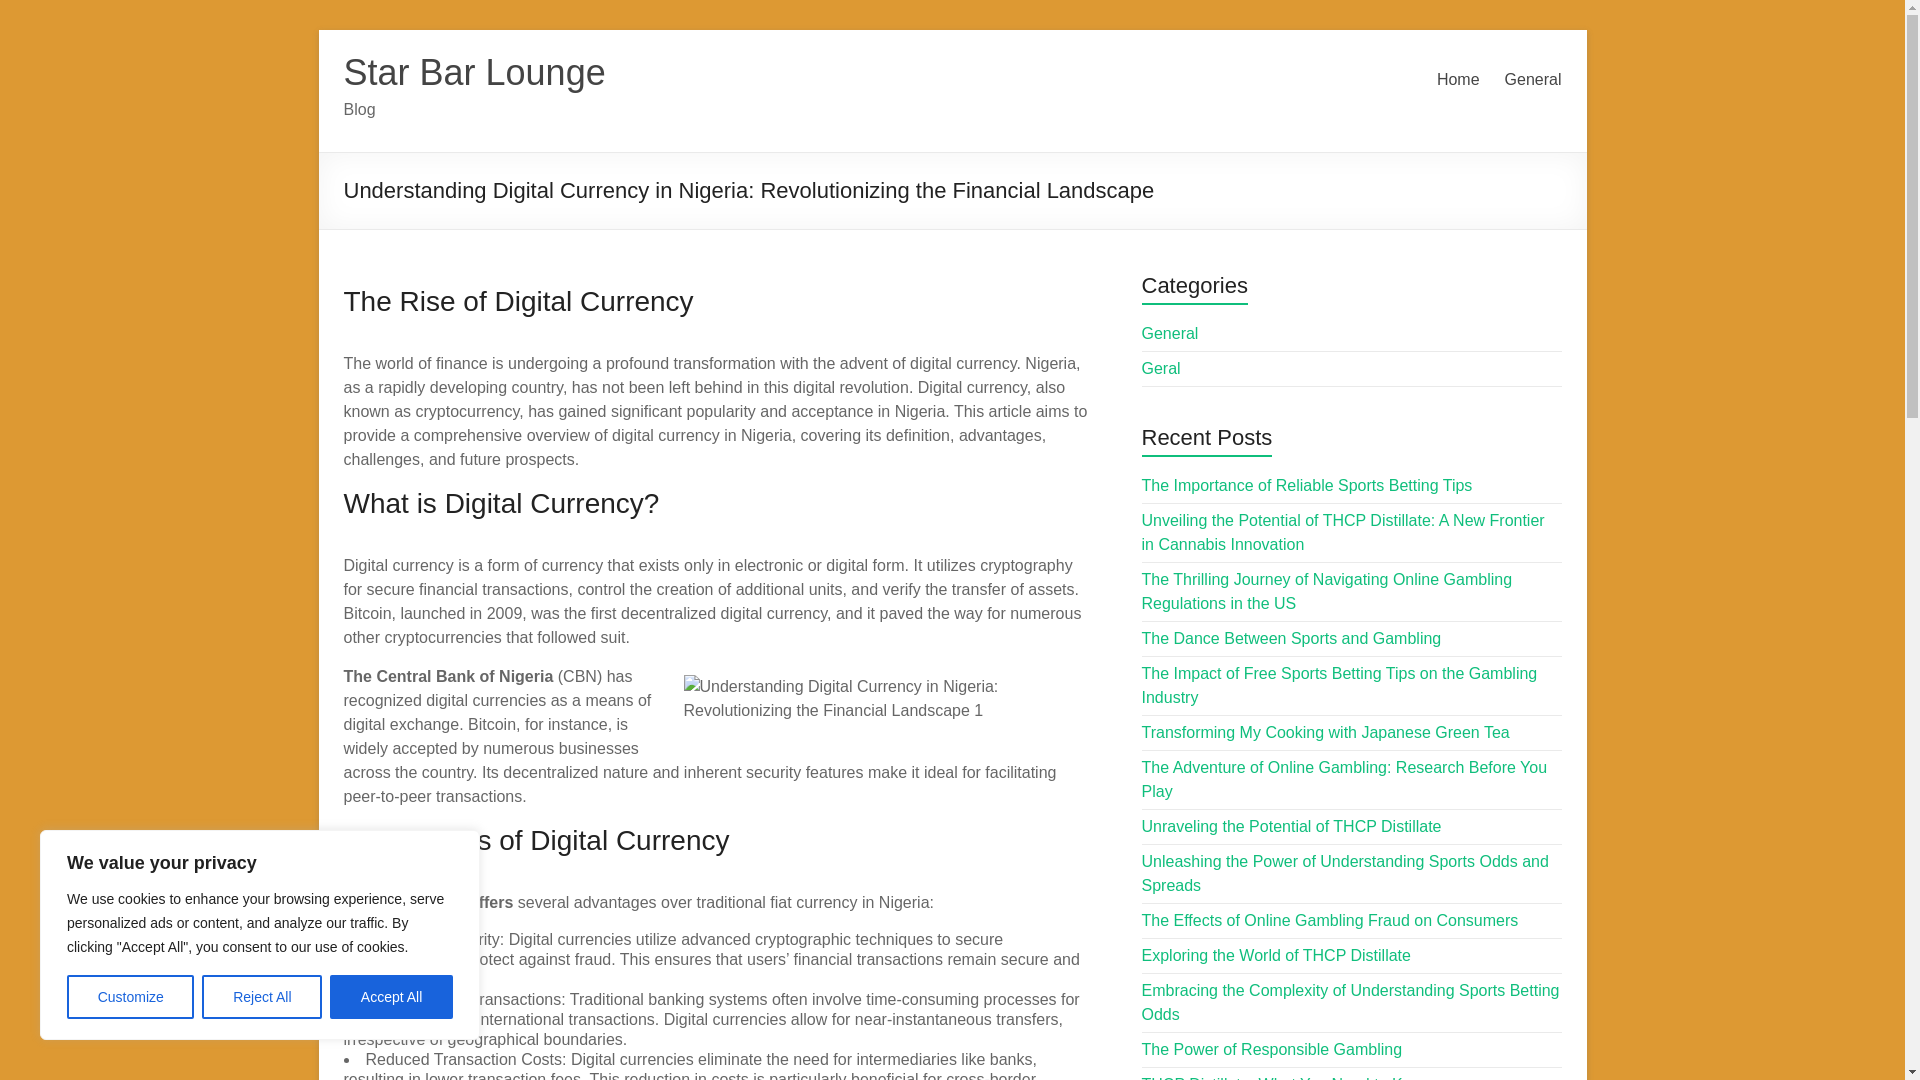  What do you see at coordinates (474, 72) in the screenshot?
I see `Star Bar Lounge` at bounding box center [474, 72].